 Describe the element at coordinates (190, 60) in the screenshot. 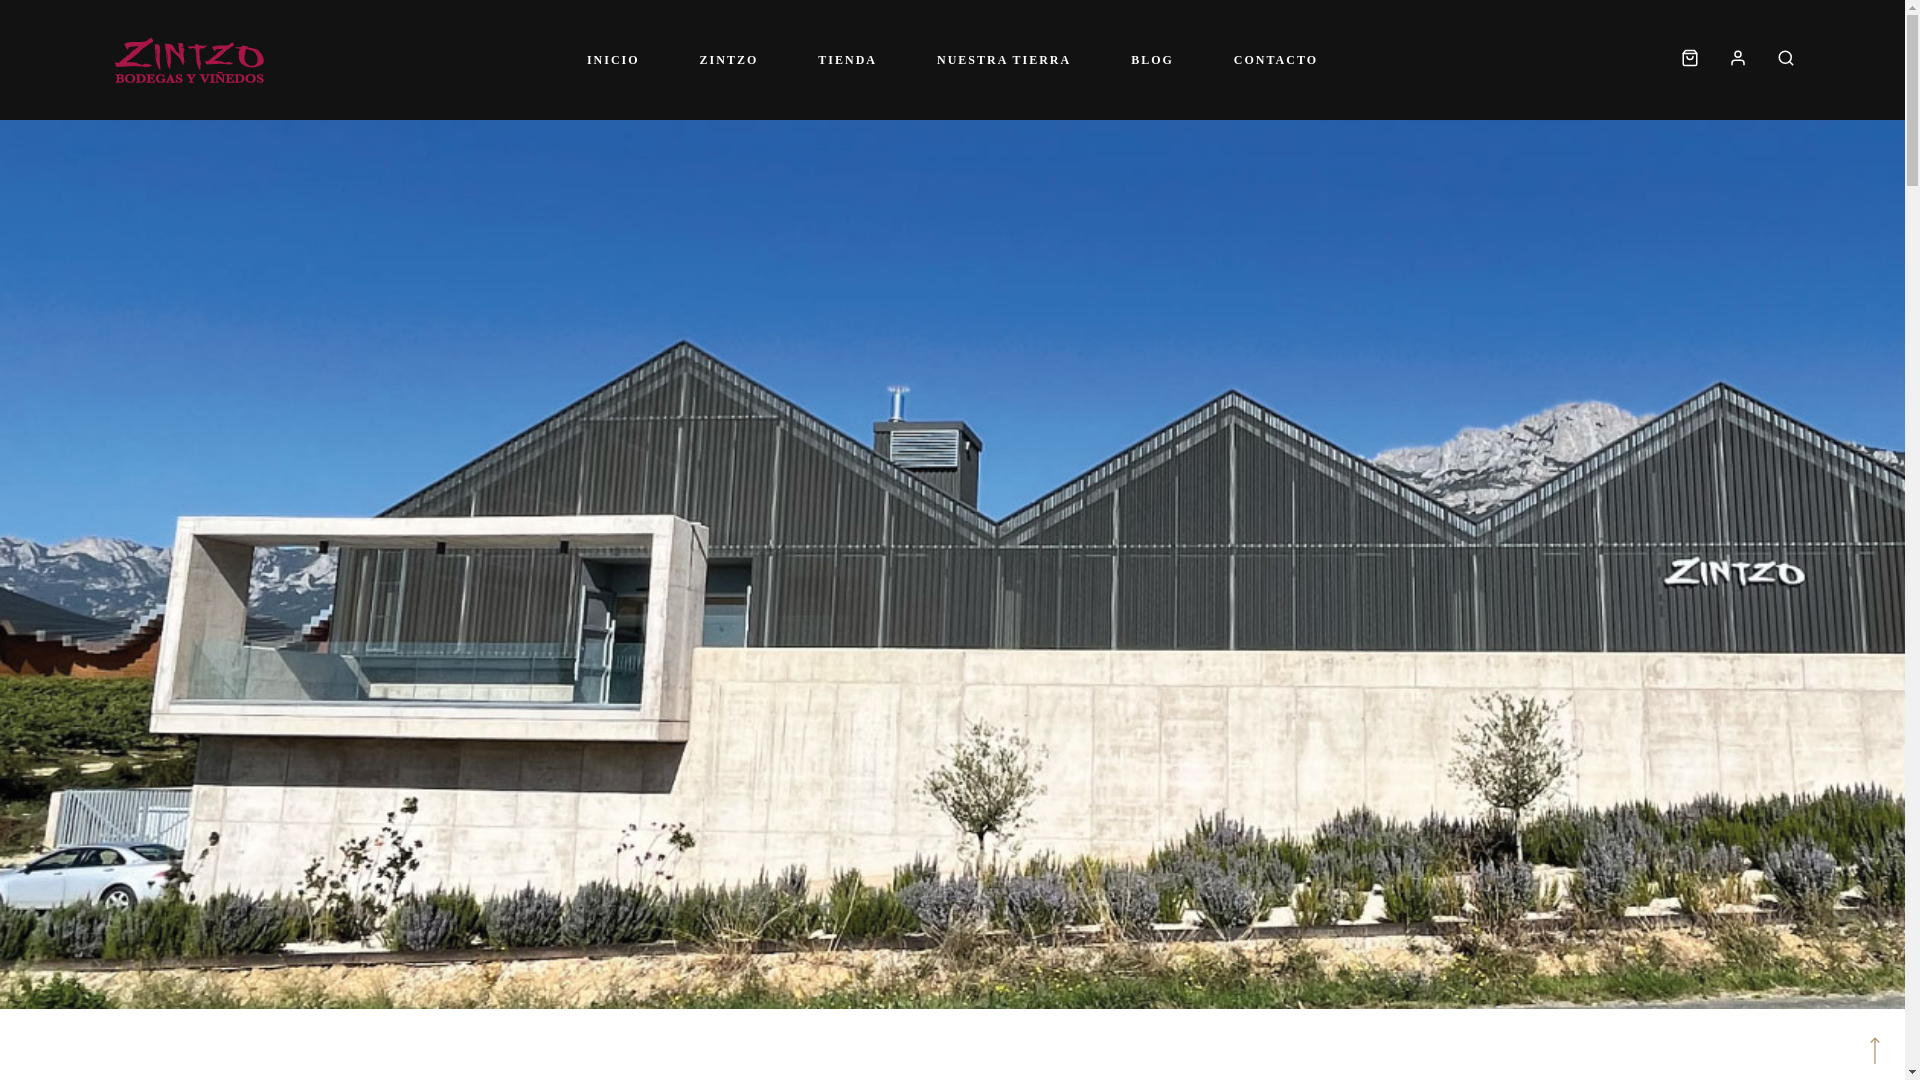

I see `Bodegas ZINTZO` at that location.